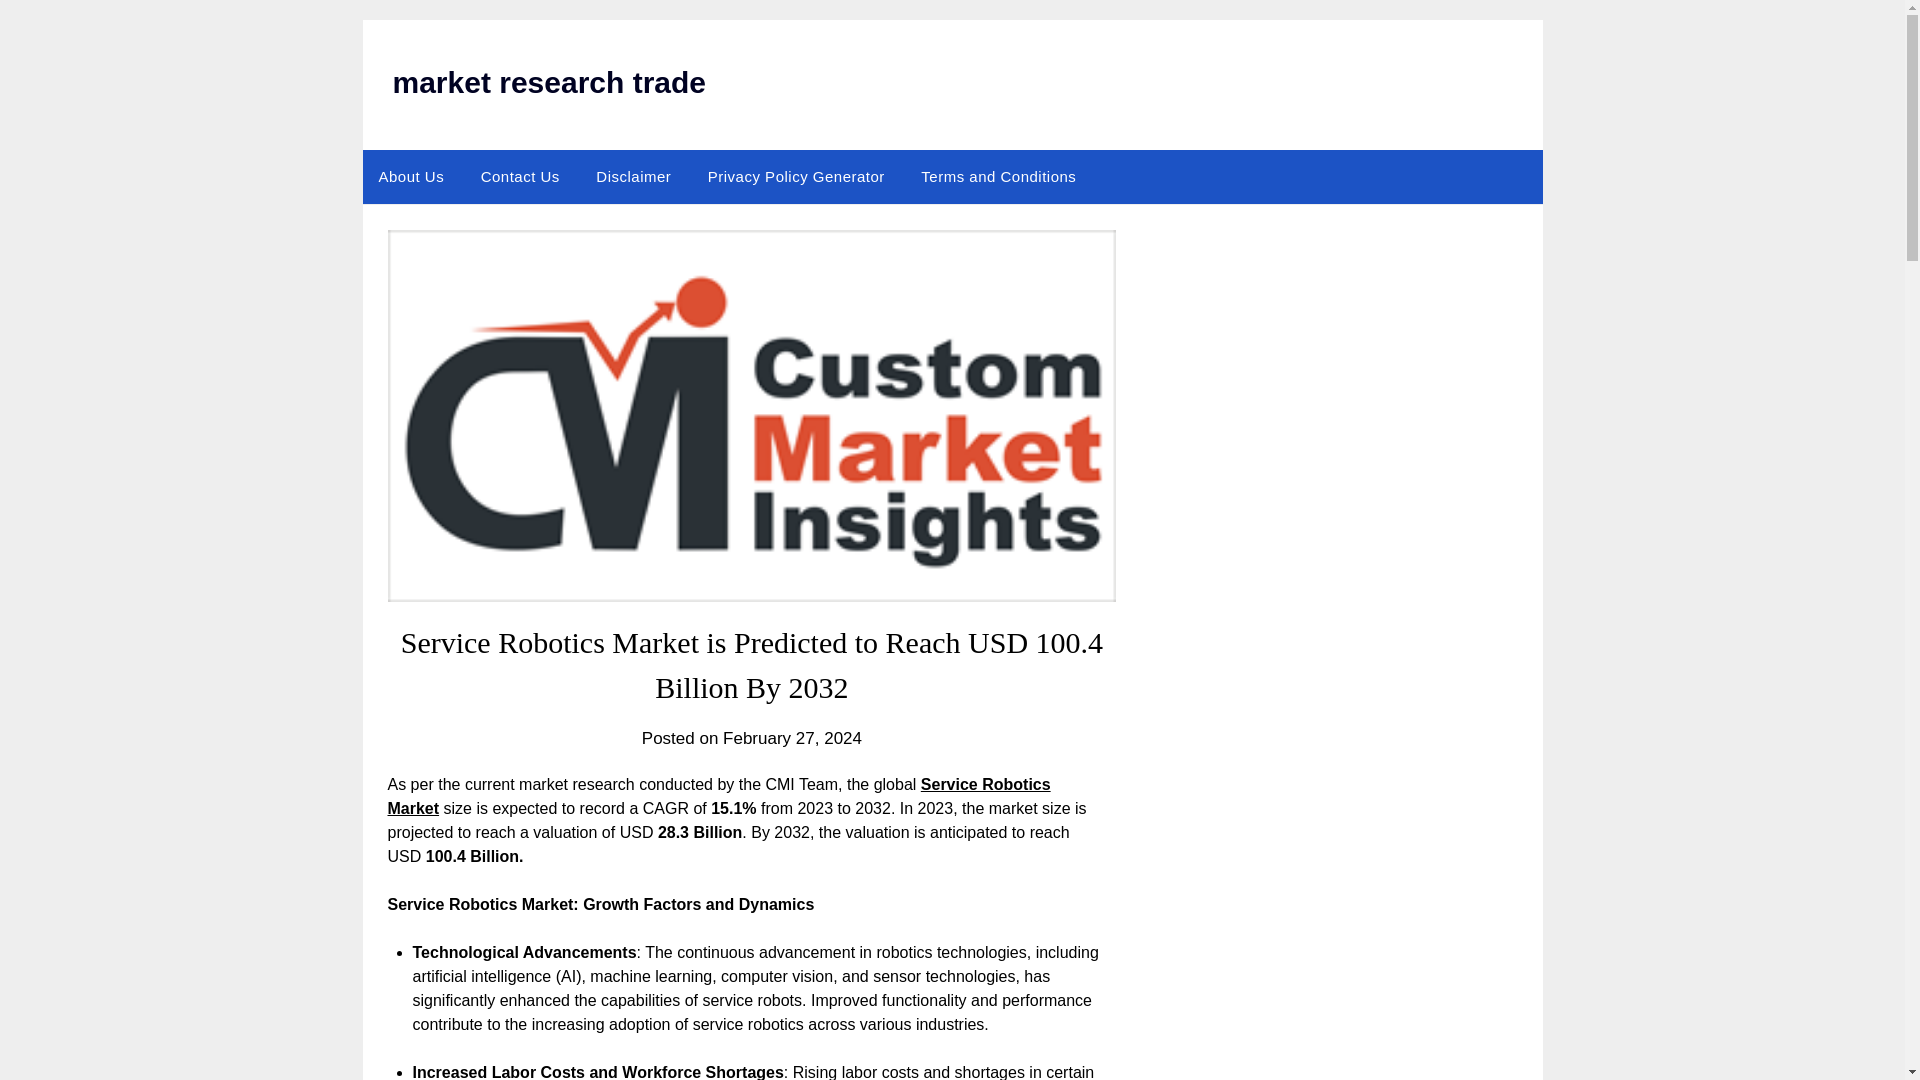  I want to click on About Us, so click(411, 177).